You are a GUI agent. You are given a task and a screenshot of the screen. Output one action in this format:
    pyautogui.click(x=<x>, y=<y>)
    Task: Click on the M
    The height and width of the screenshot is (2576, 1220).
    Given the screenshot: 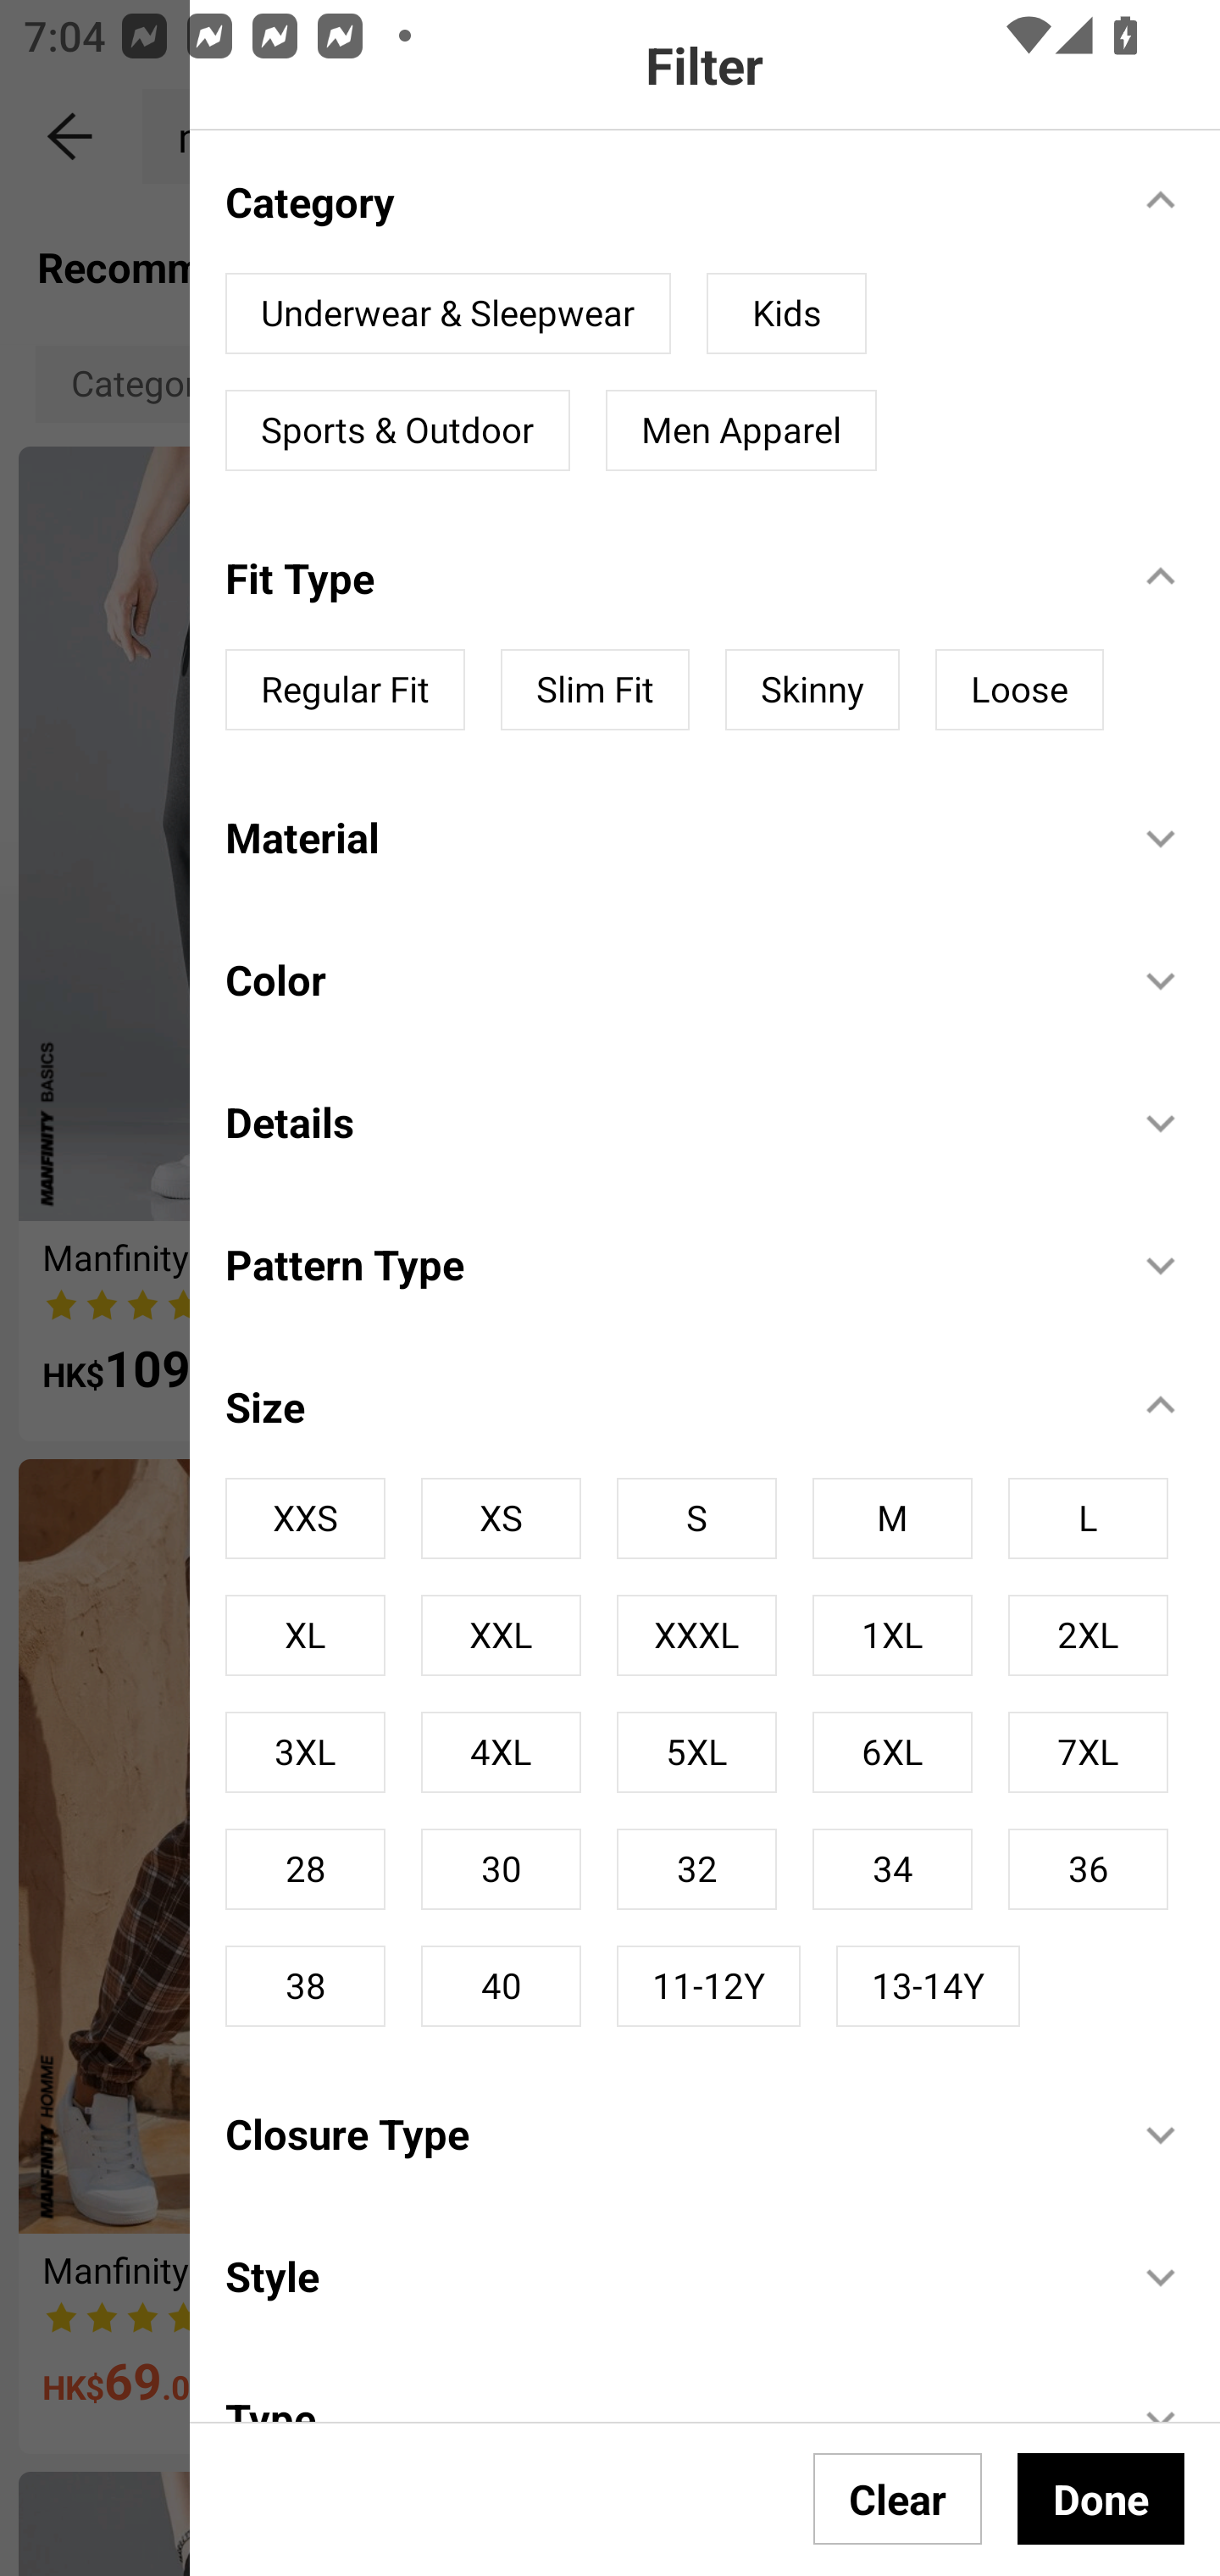 What is the action you would take?
    pyautogui.click(x=892, y=1518)
    